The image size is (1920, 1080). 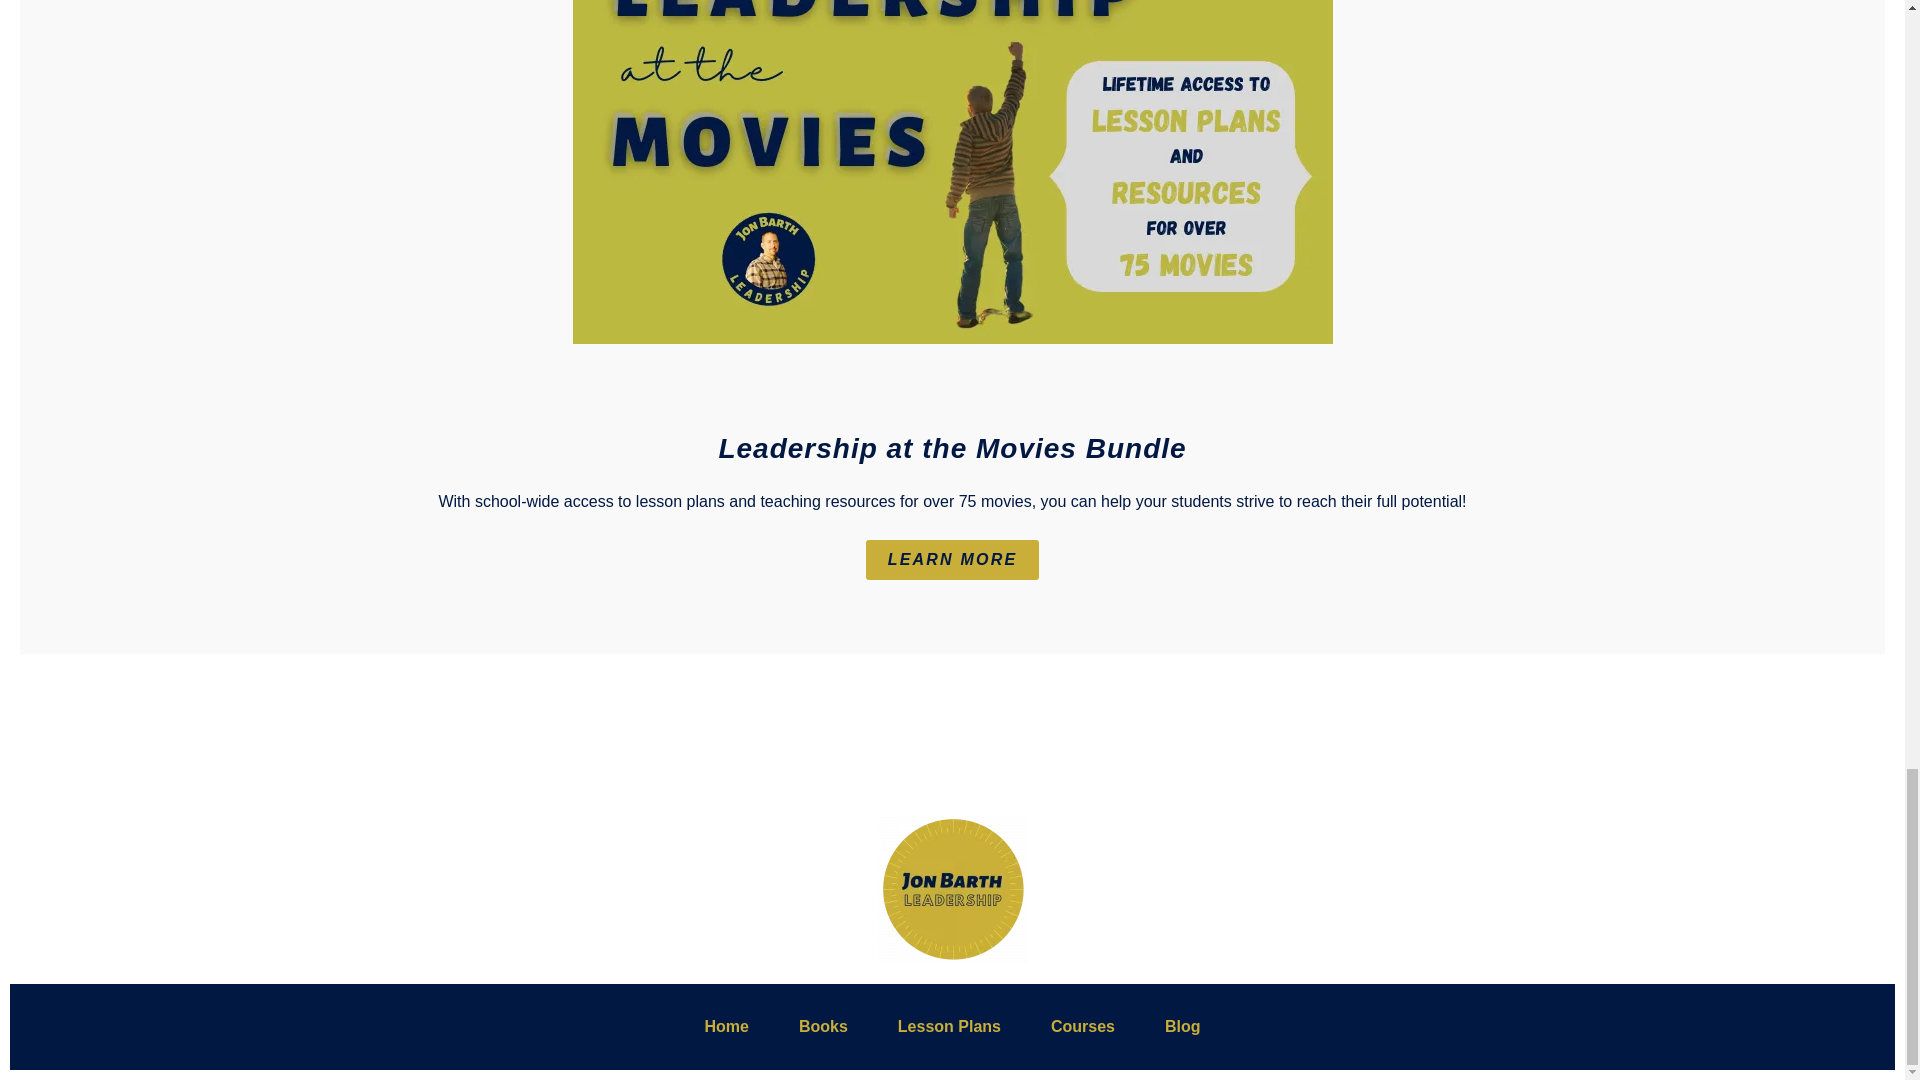 What do you see at coordinates (822, 1026) in the screenshot?
I see `Books` at bounding box center [822, 1026].